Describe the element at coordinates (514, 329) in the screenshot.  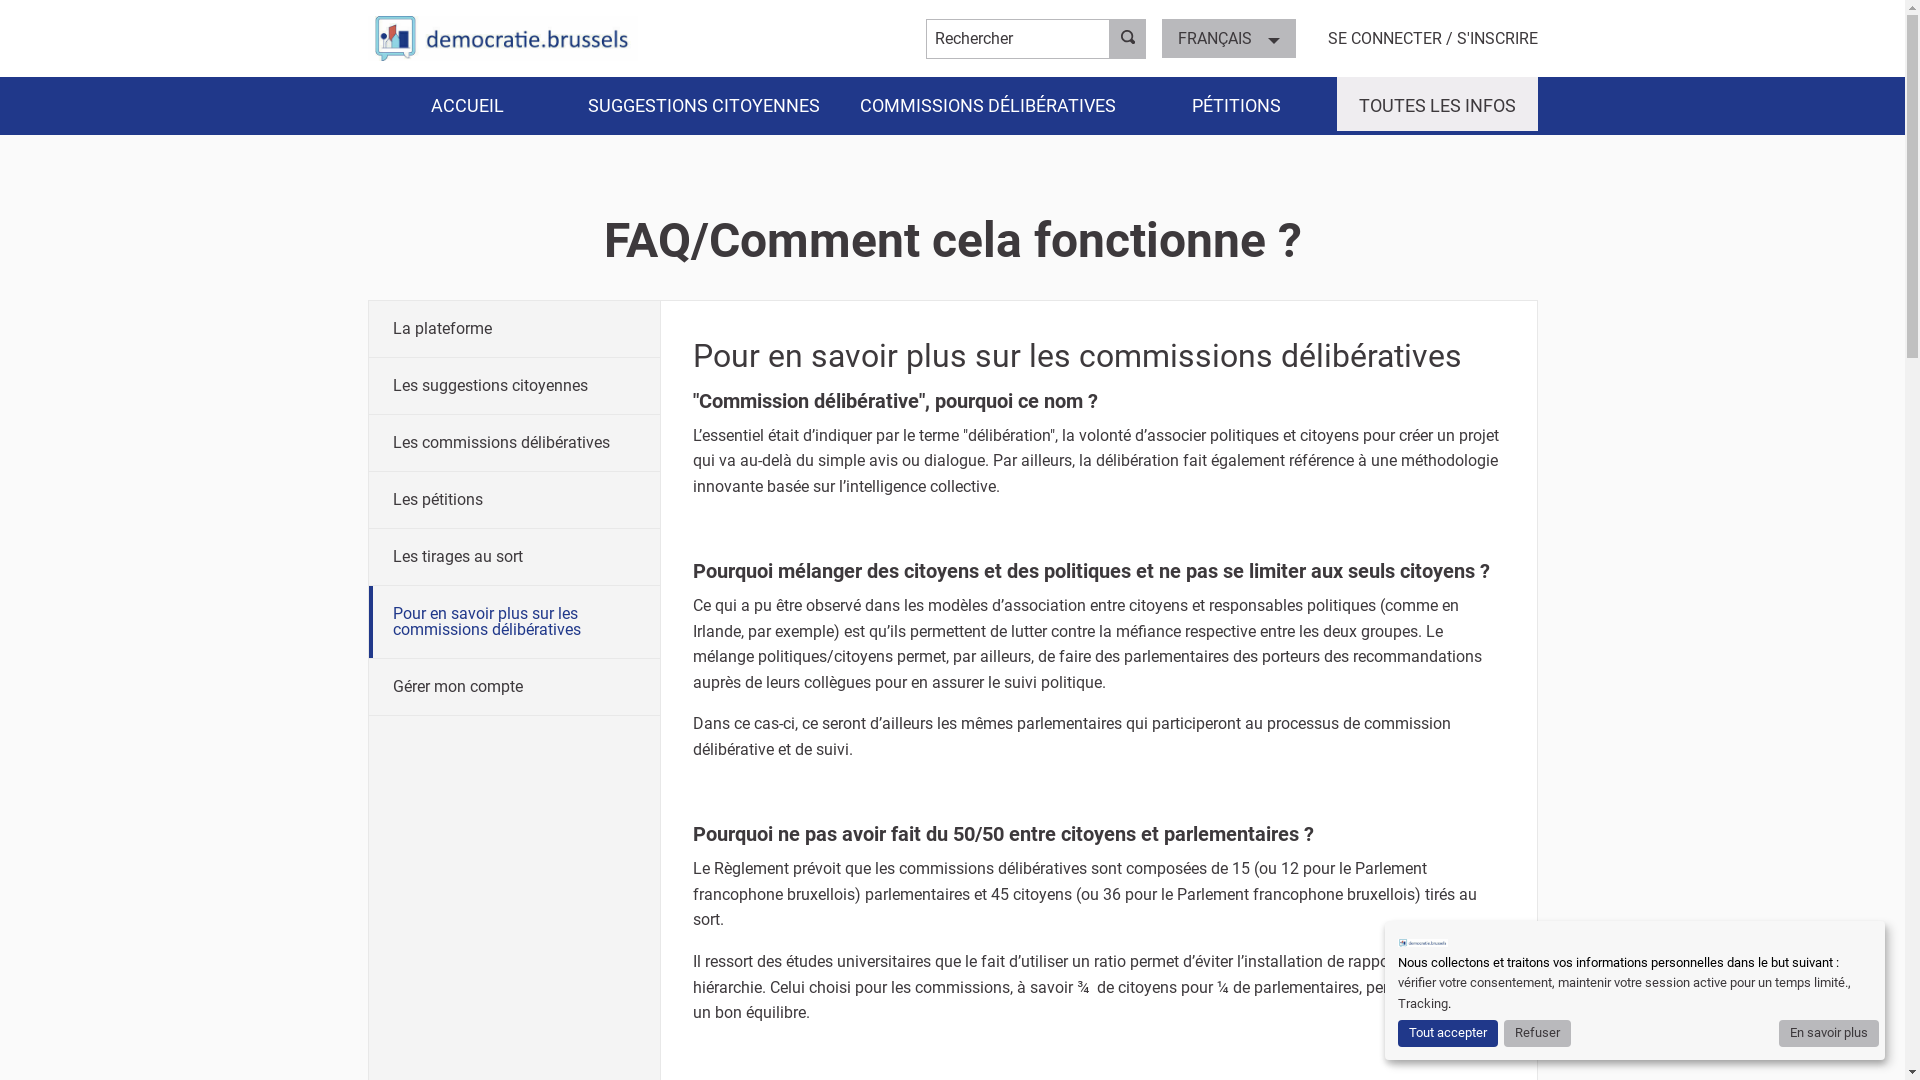
I see `La plateforme` at that location.